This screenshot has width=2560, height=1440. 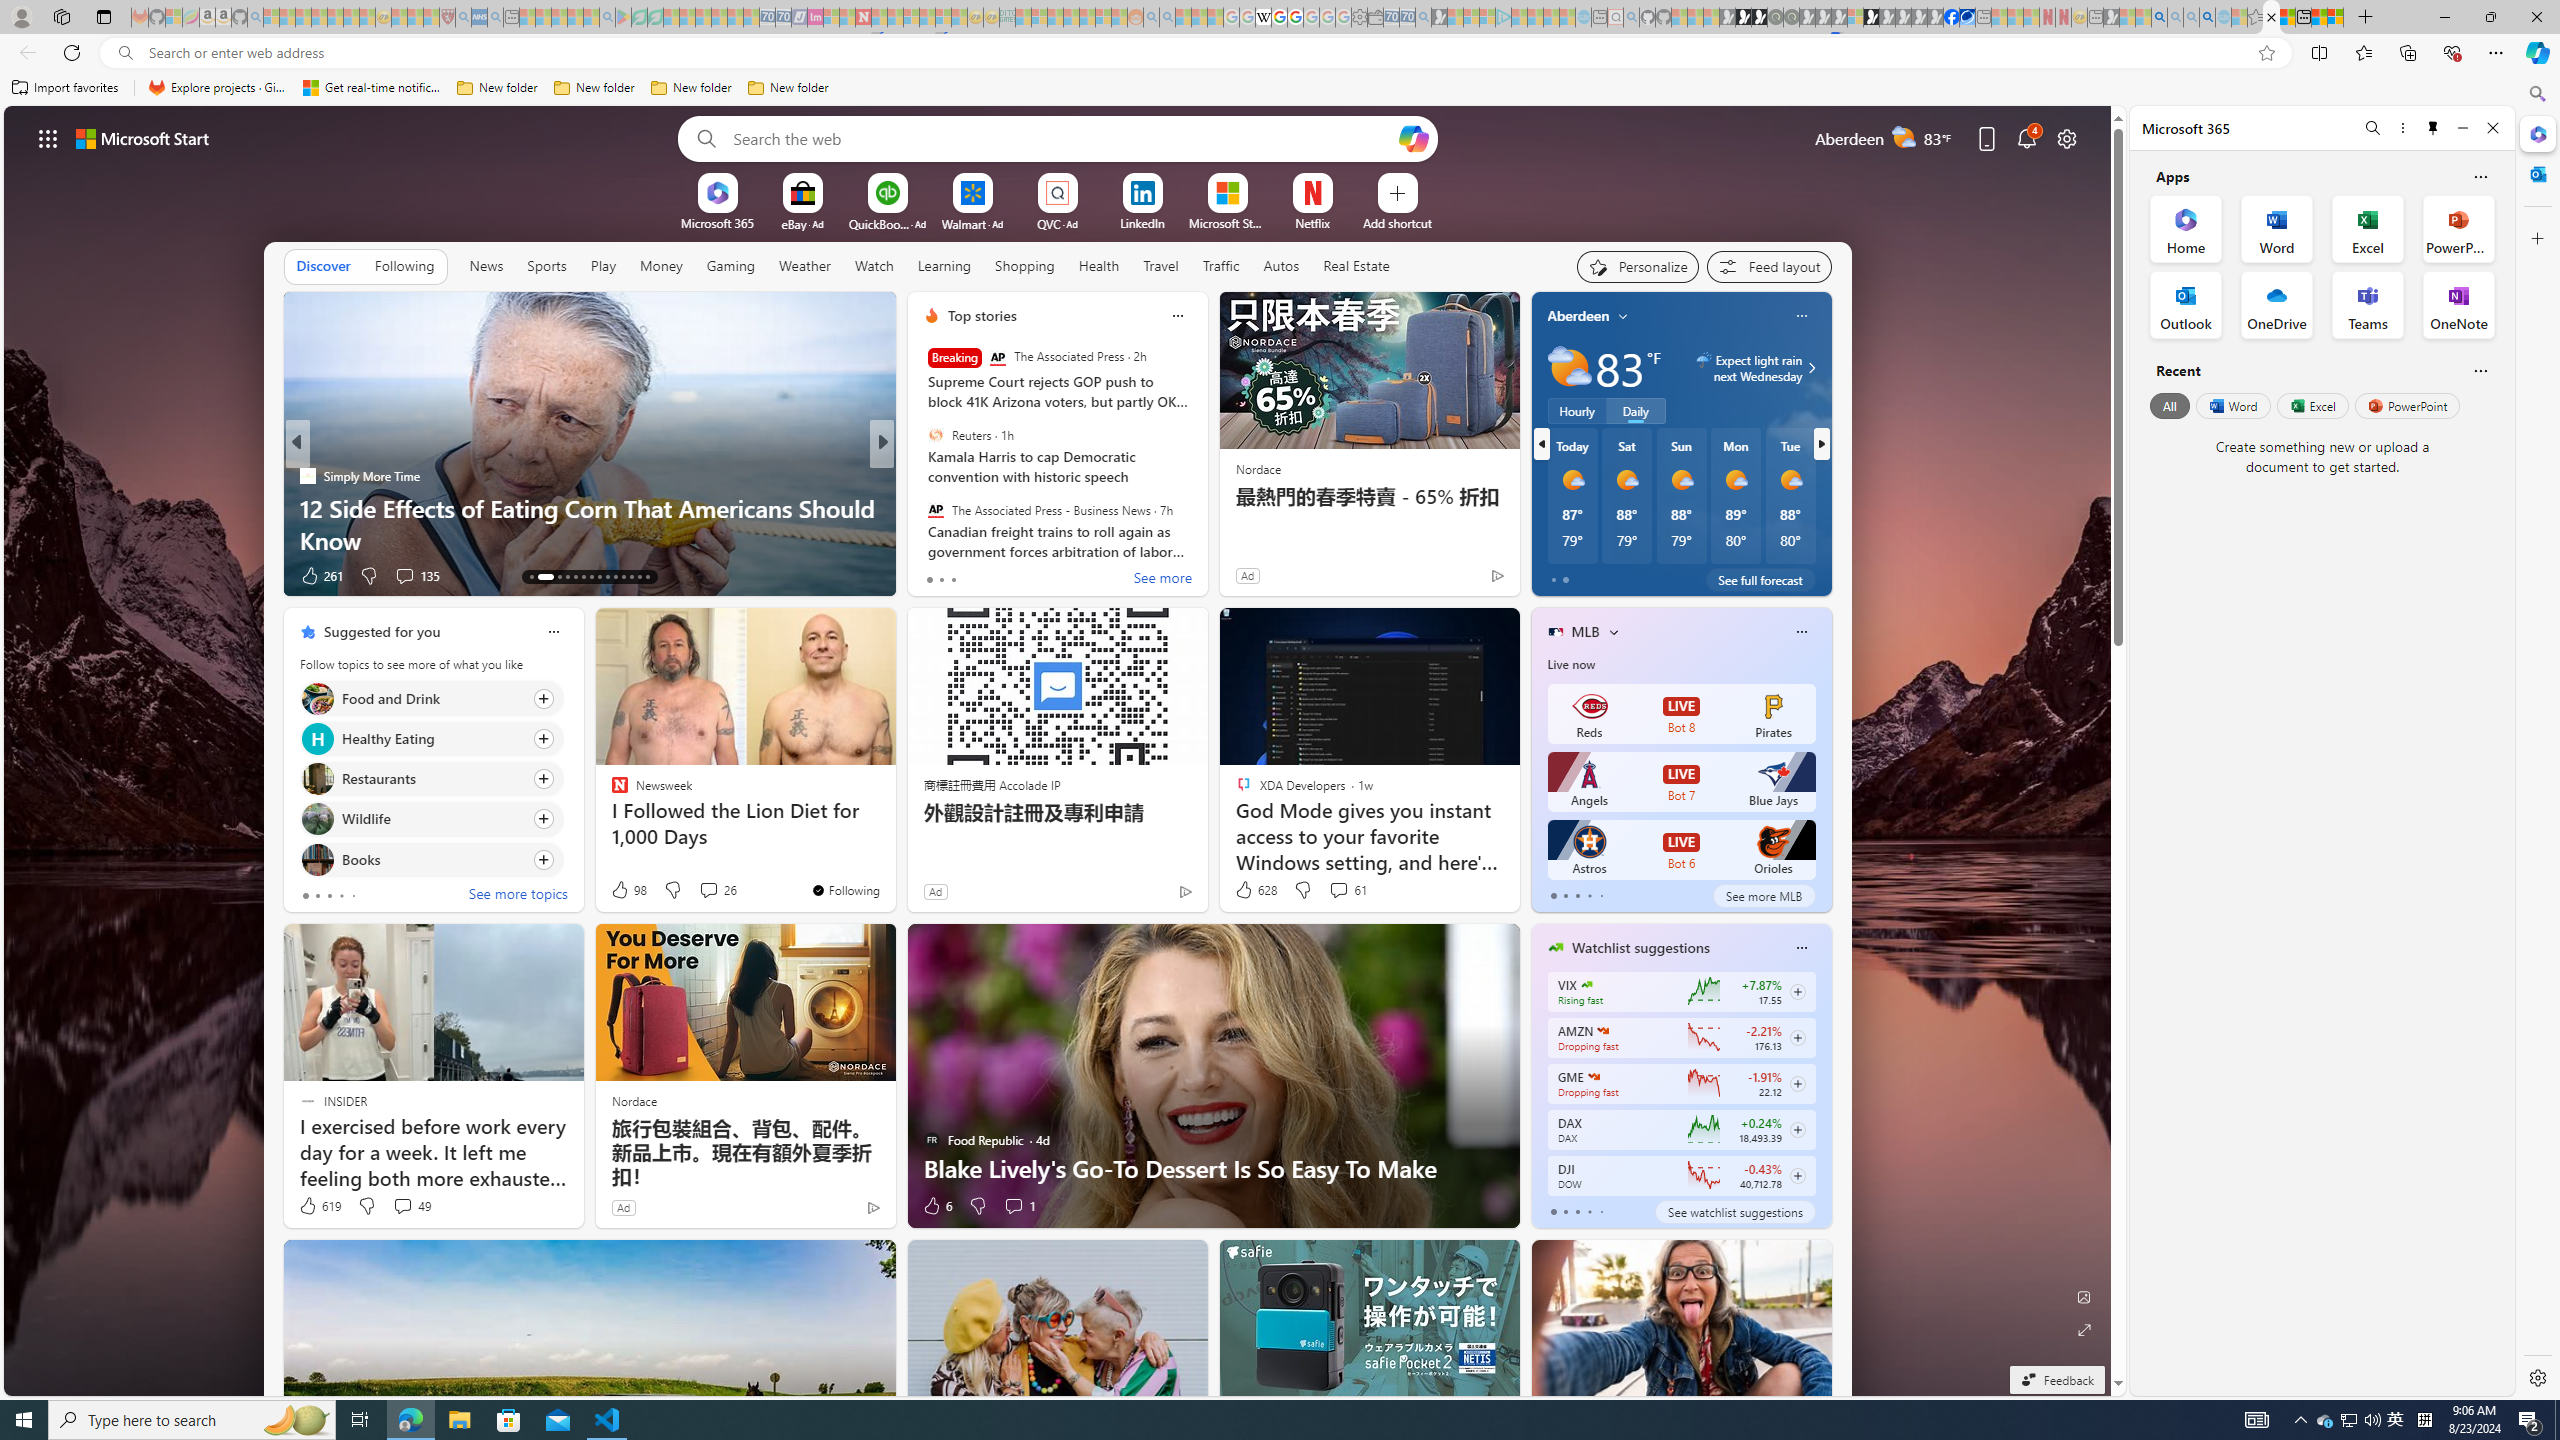 What do you see at coordinates (623, 17) in the screenshot?
I see `Bluey: Let's Play! - Apps on Google Play - Sleeping` at bounding box center [623, 17].